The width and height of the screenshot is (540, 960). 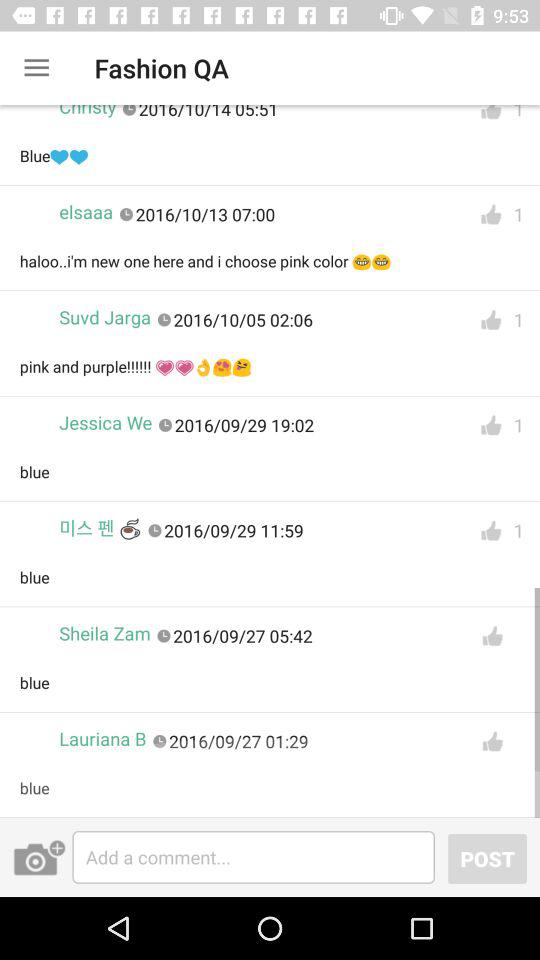 I want to click on click item below blue item, so click(x=100, y=528).